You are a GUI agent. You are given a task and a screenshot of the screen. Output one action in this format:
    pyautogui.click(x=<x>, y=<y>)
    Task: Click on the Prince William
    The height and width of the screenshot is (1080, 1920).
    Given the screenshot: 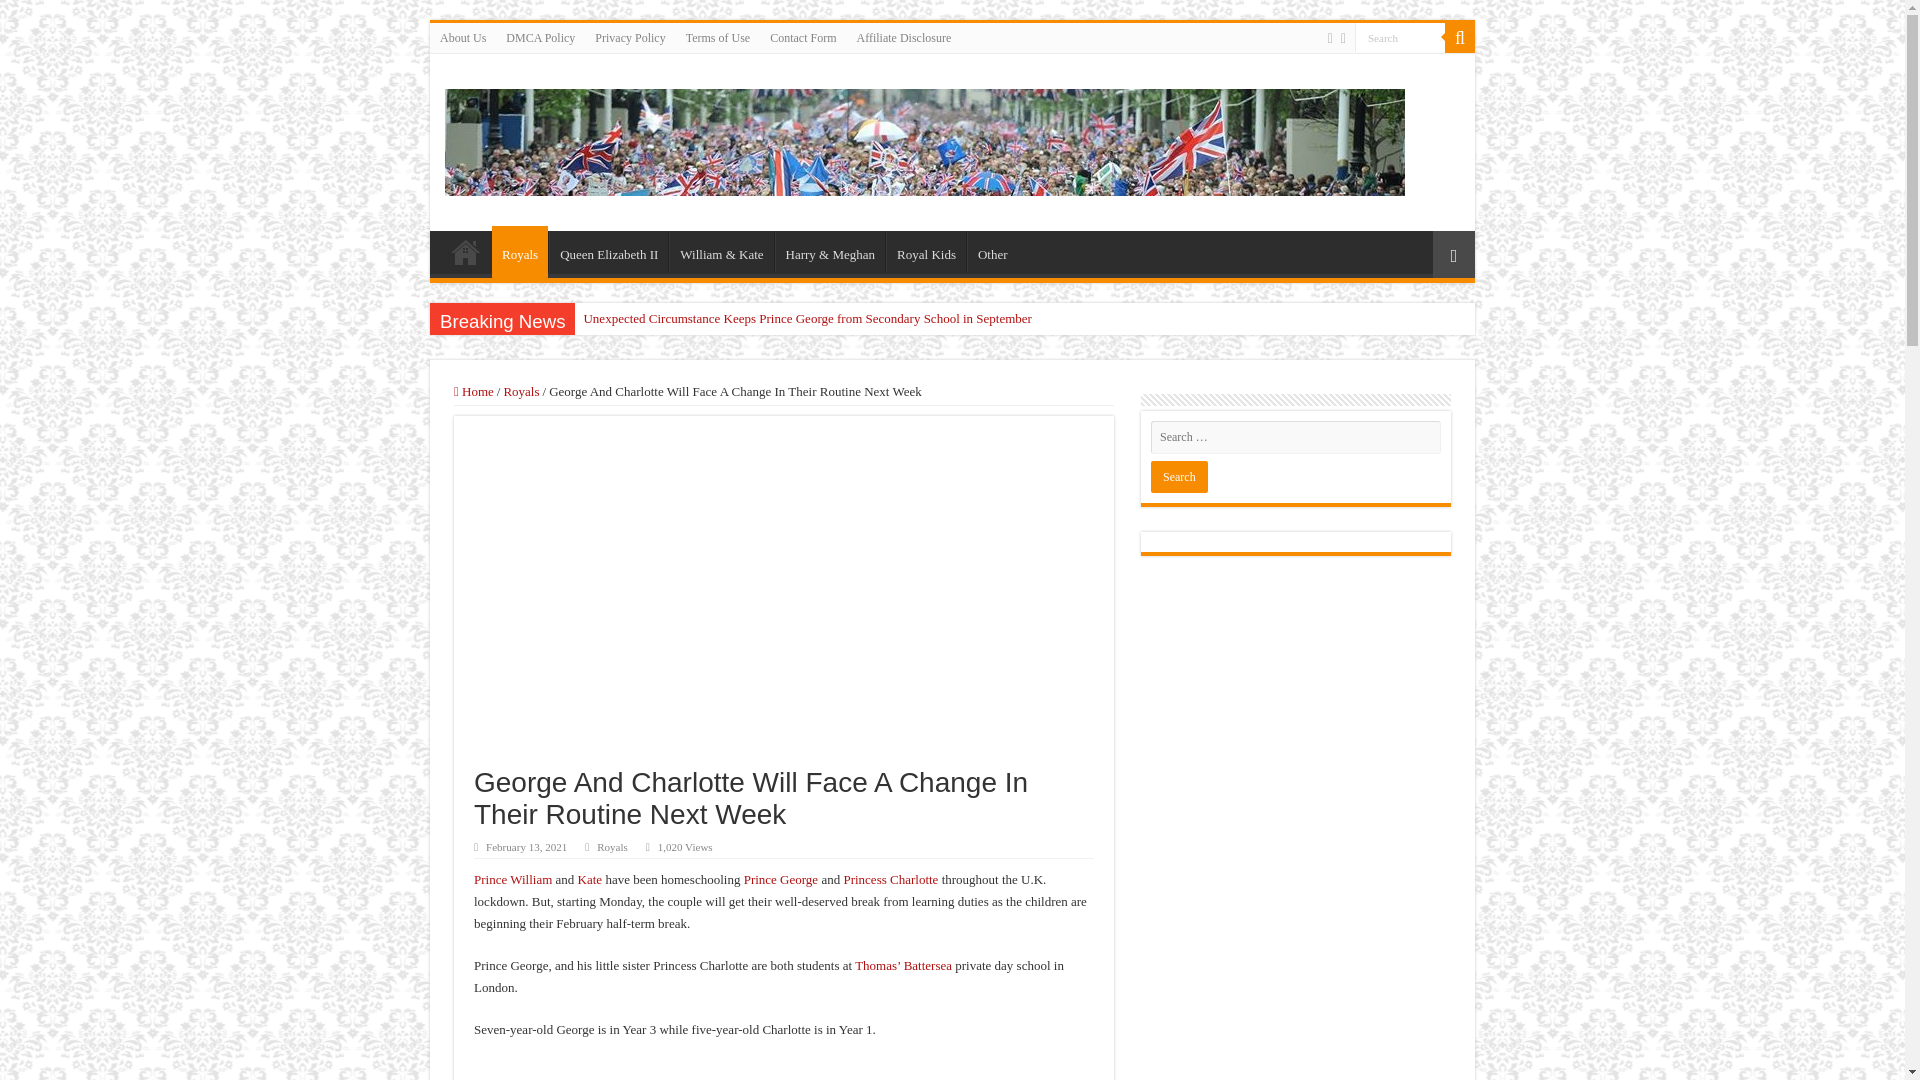 What is the action you would take?
    pyautogui.click(x=513, y=878)
    